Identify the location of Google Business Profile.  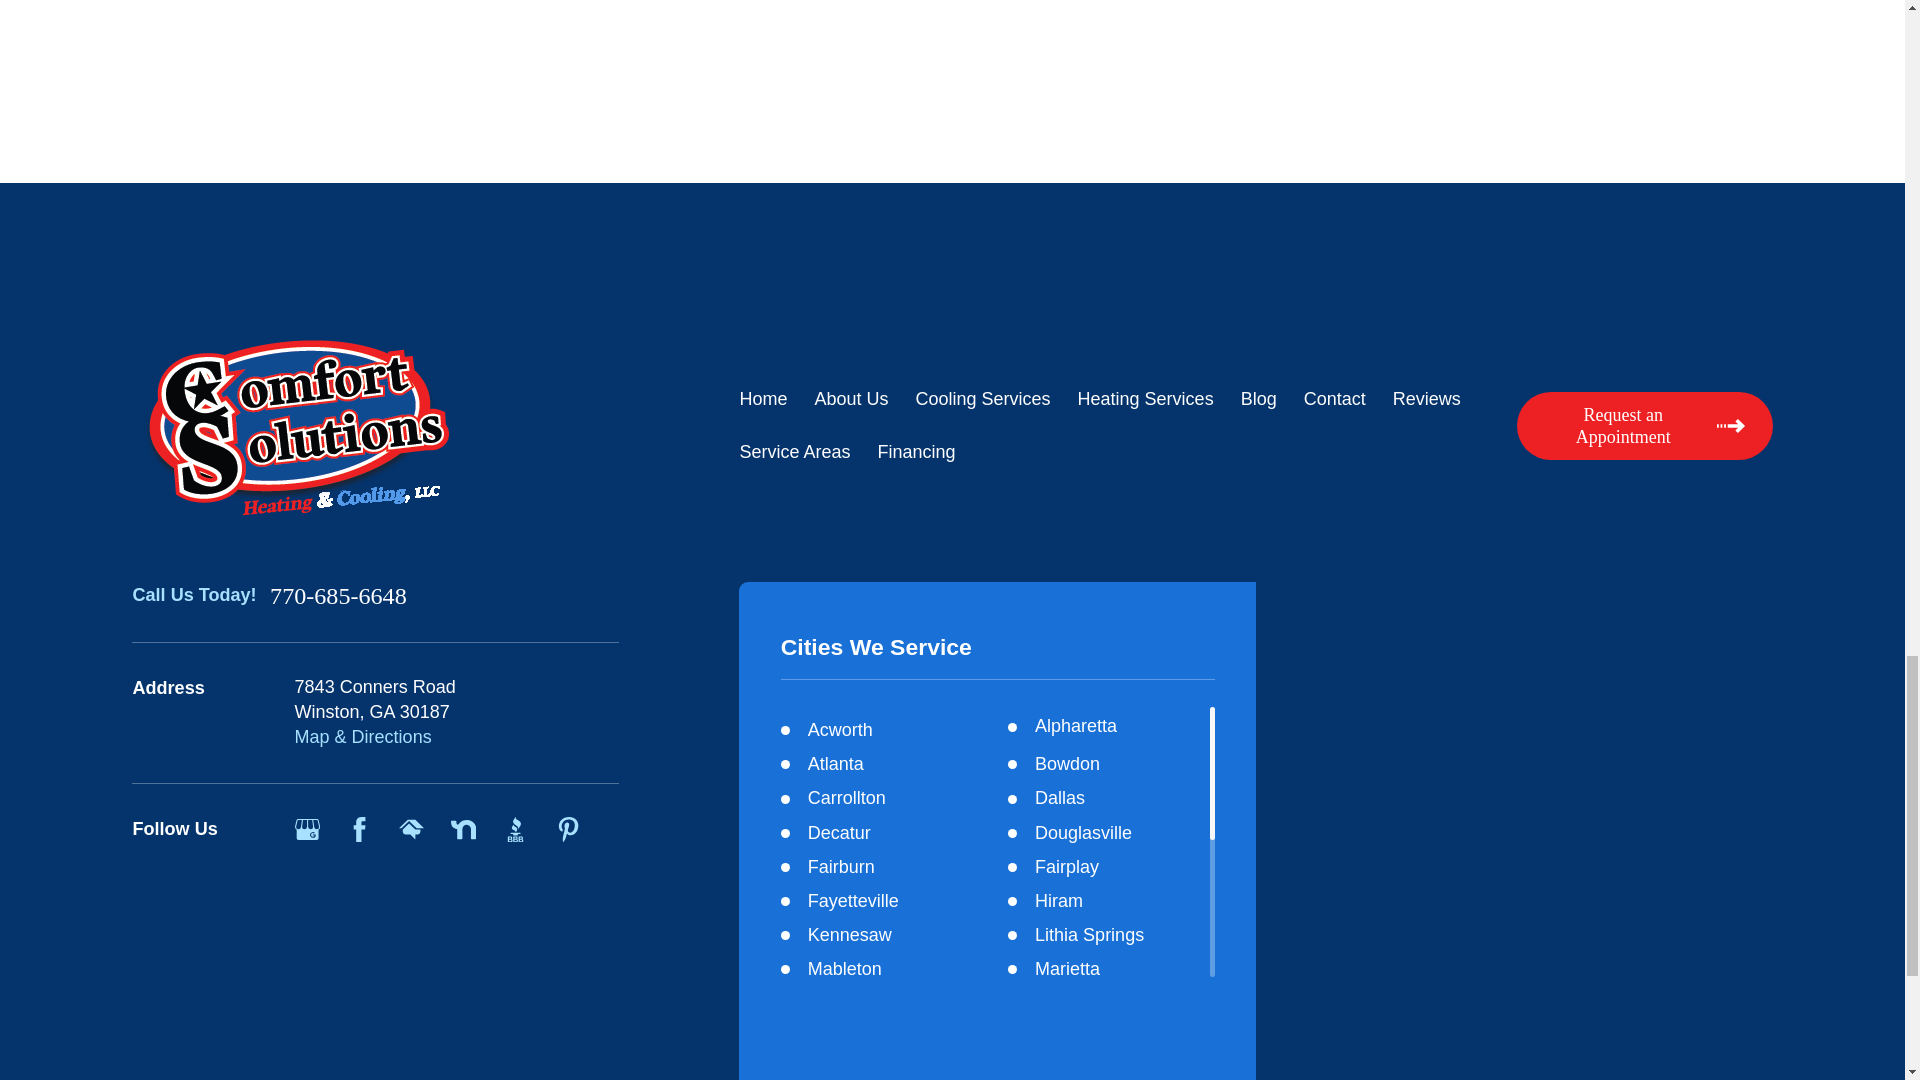
(308, 829).